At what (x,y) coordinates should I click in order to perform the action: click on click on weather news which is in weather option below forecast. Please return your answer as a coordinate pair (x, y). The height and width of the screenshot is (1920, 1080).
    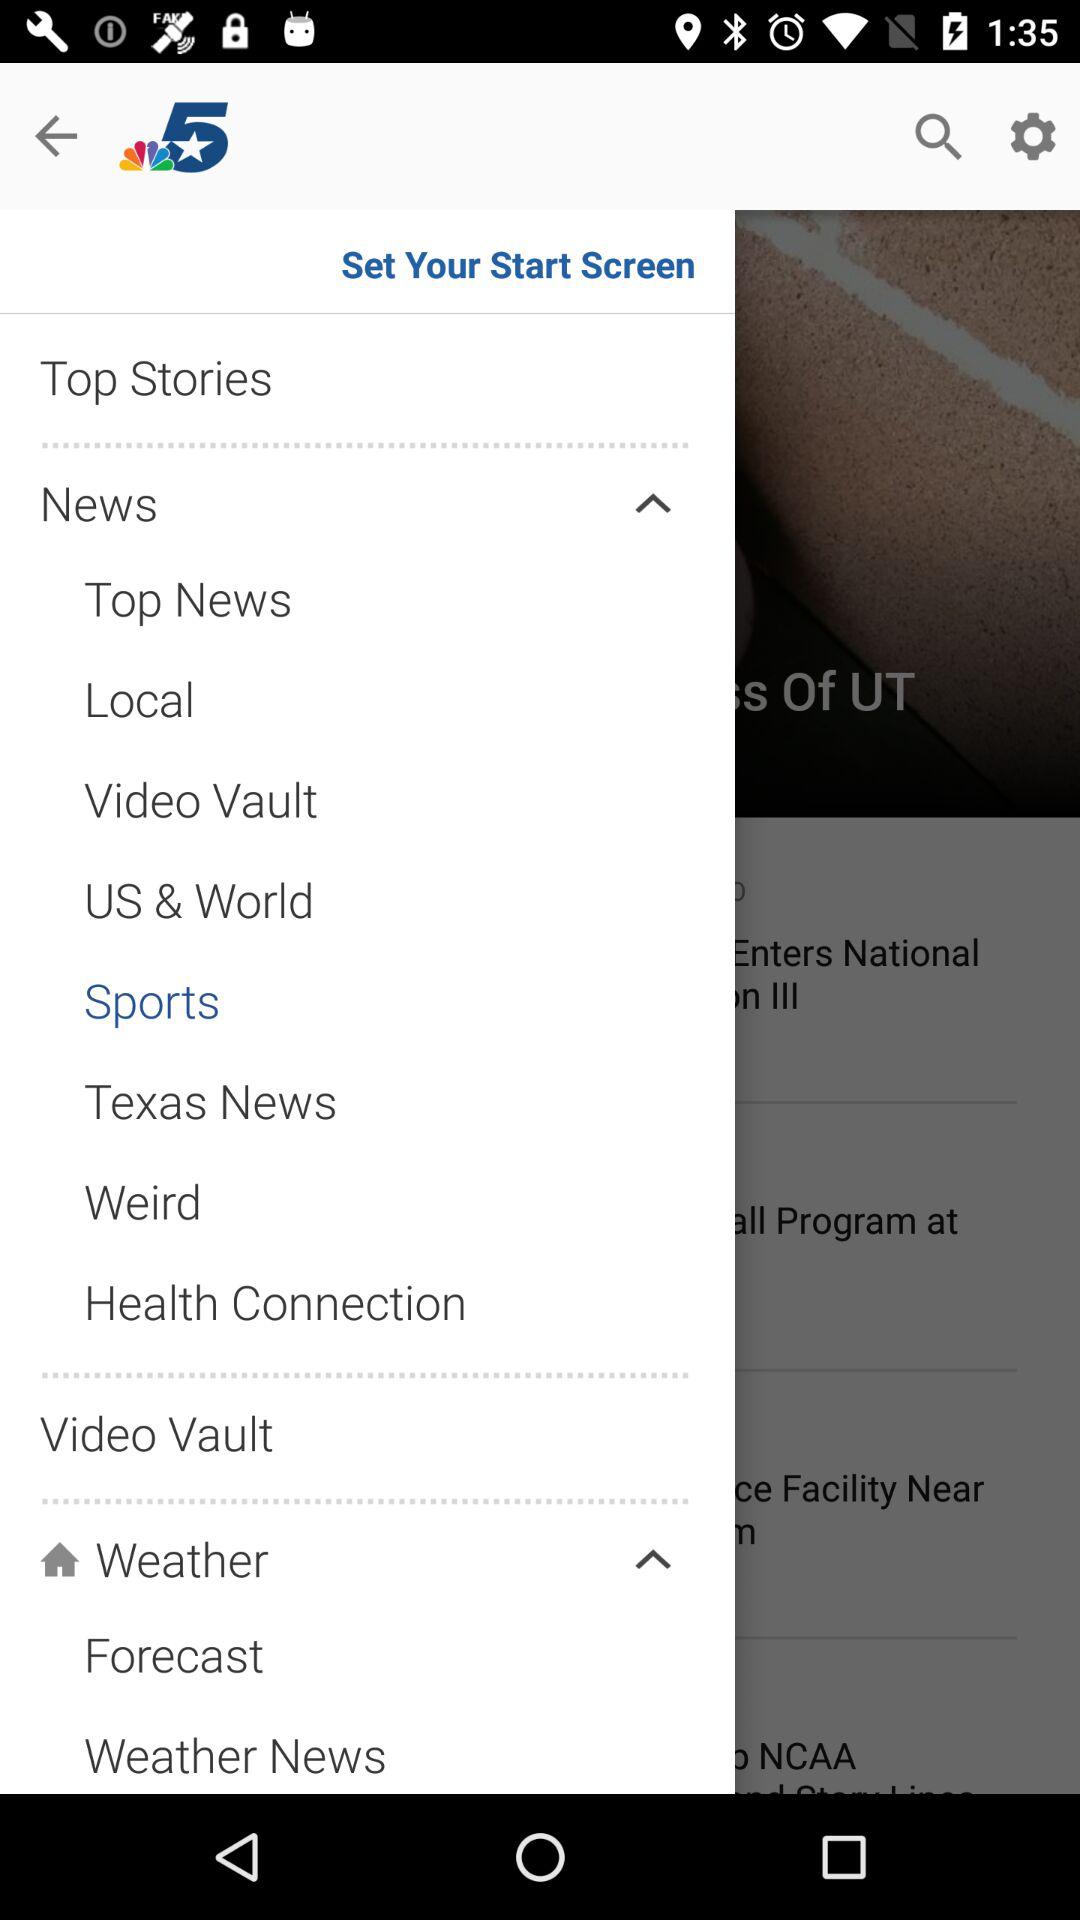
    Looking at the image, I should click on (207, 1734).